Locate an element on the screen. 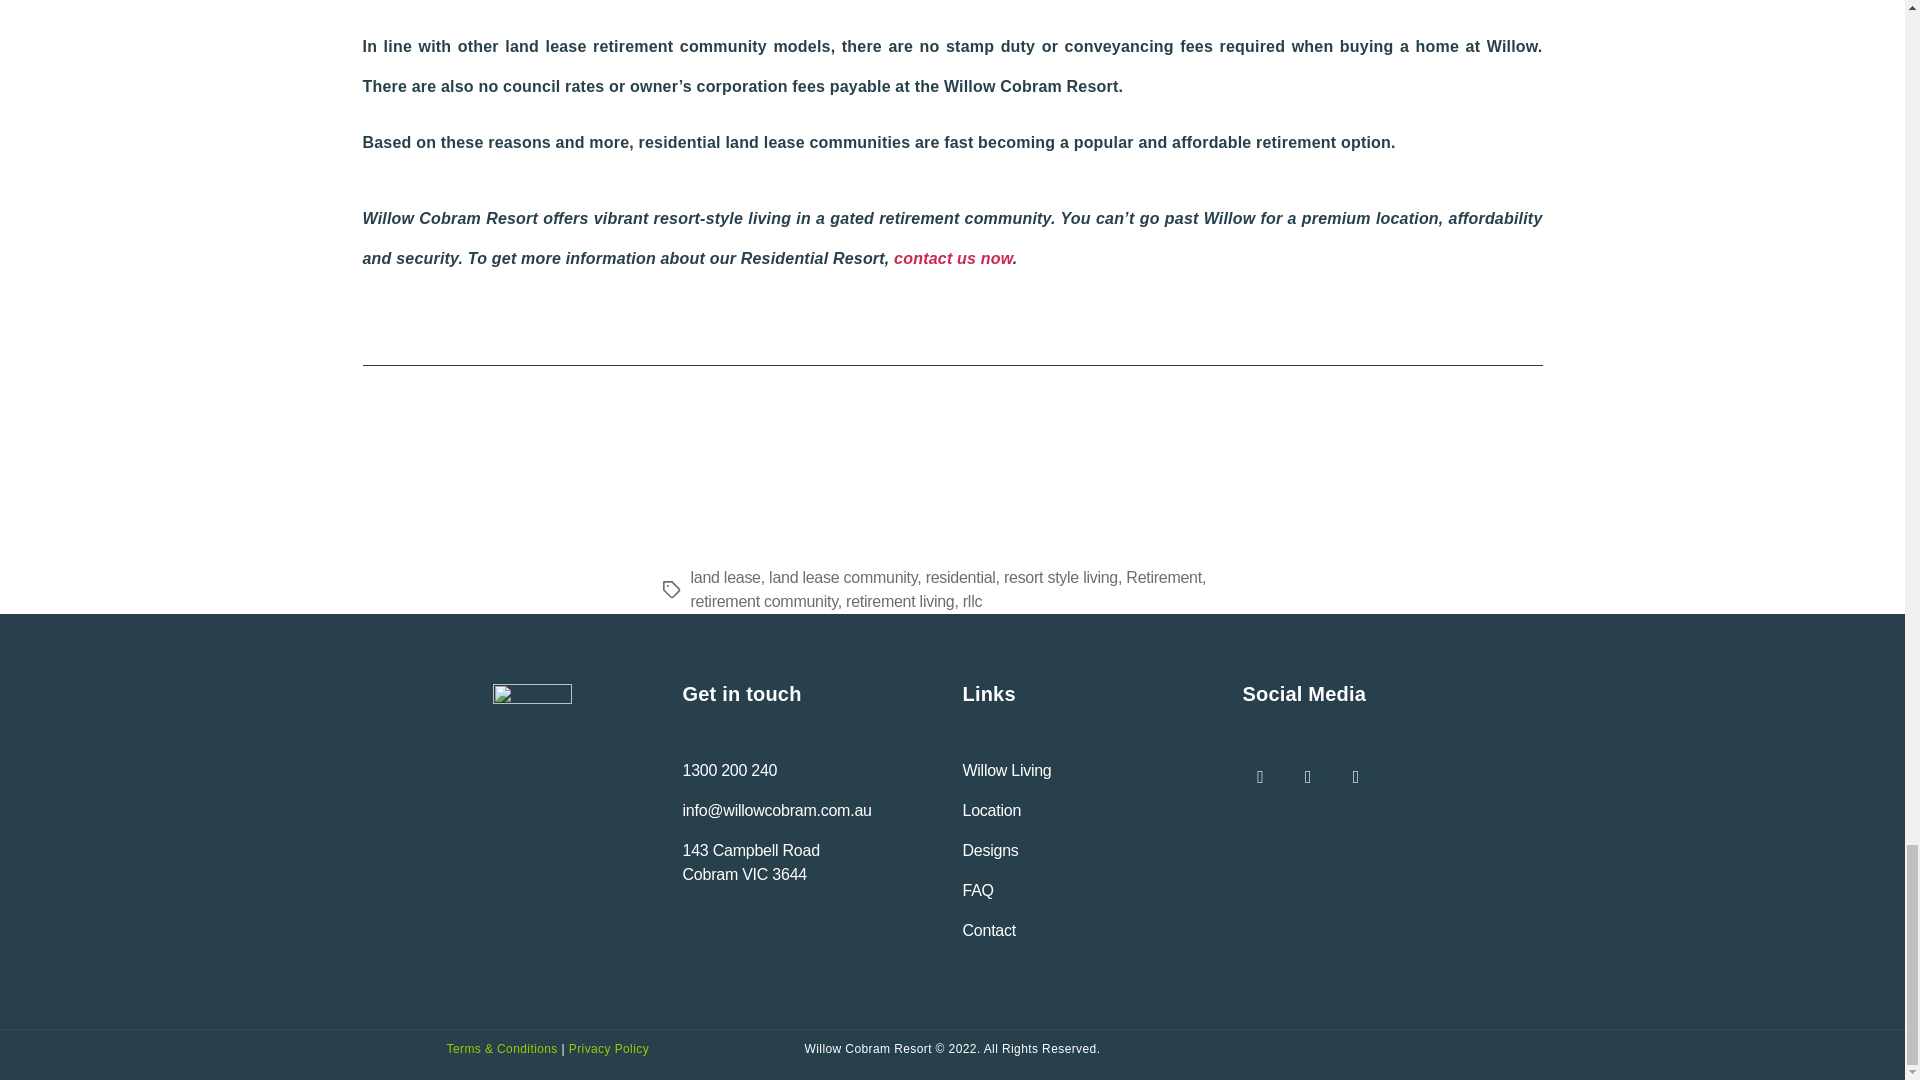  Privacy Policy is located at coordinates (750, 862).